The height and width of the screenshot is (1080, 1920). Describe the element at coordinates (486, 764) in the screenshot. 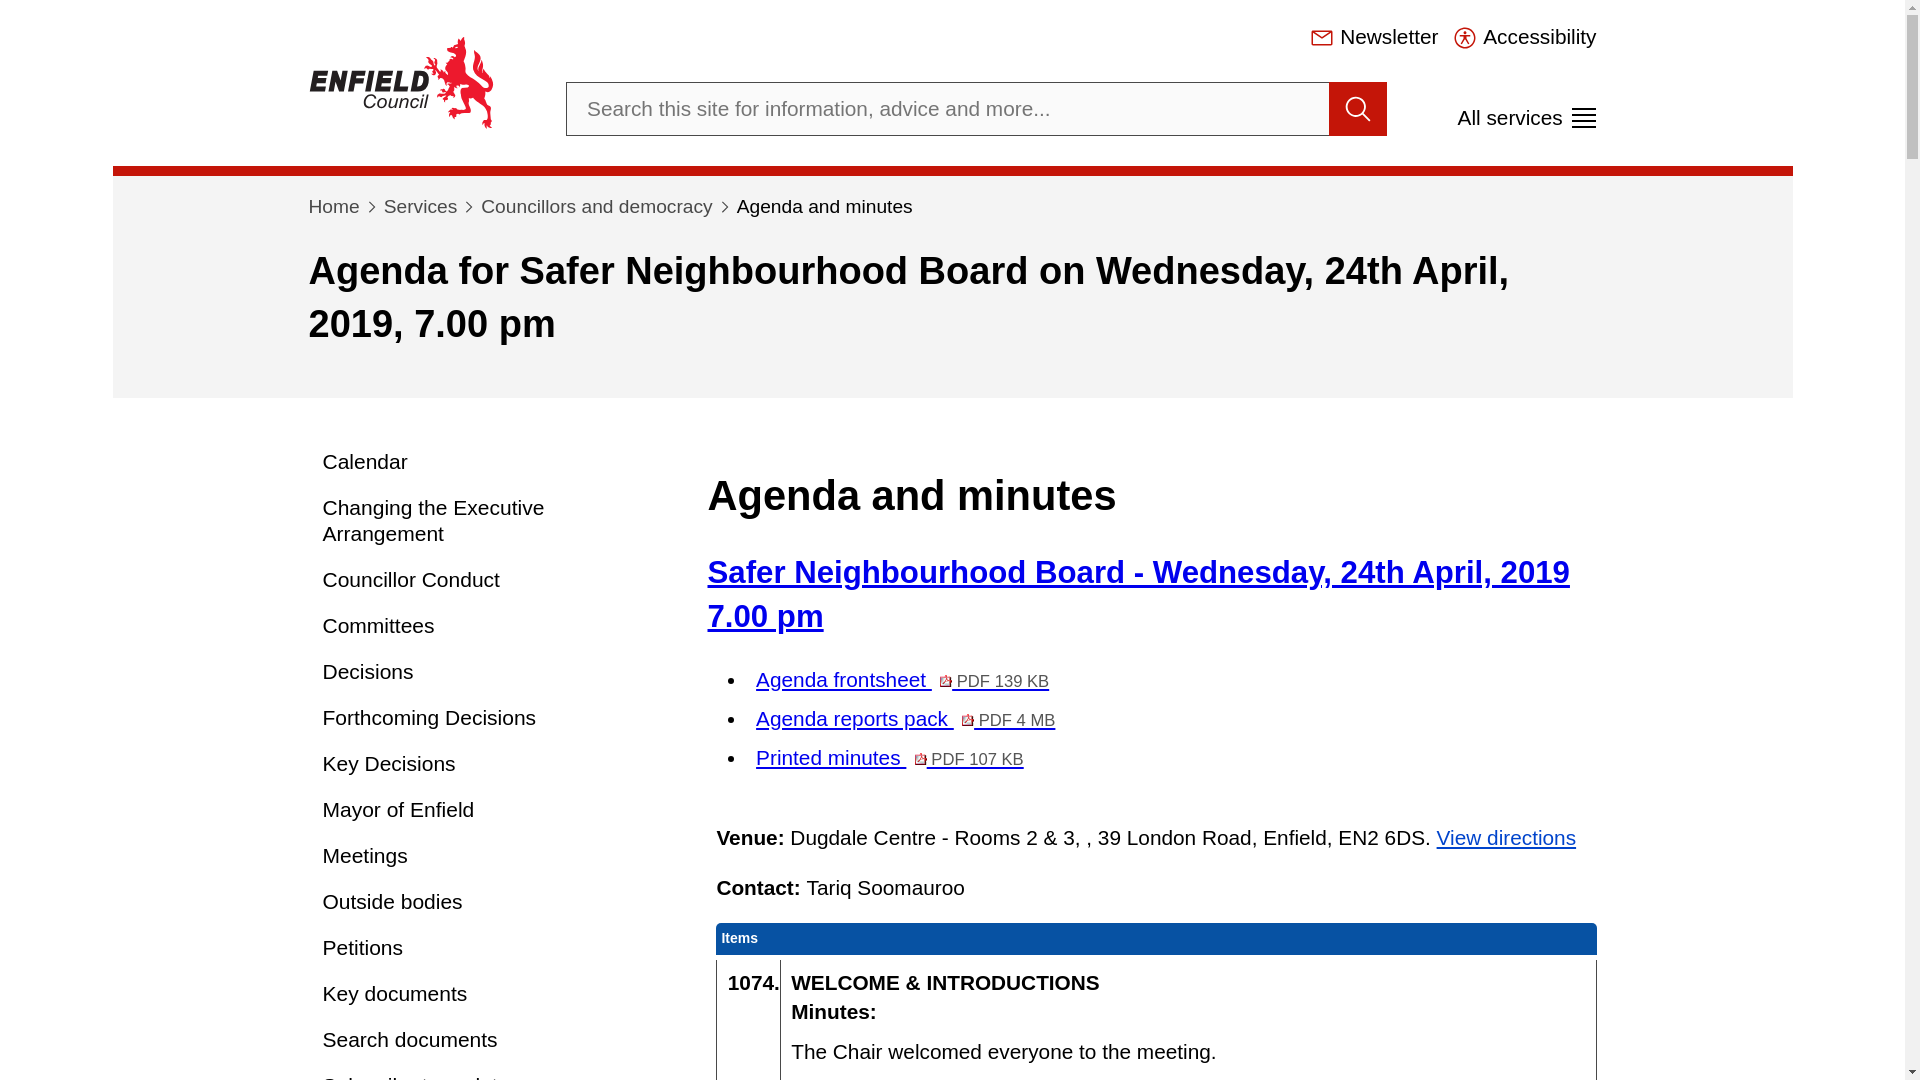

I see `Link to Key decisions` at that location.